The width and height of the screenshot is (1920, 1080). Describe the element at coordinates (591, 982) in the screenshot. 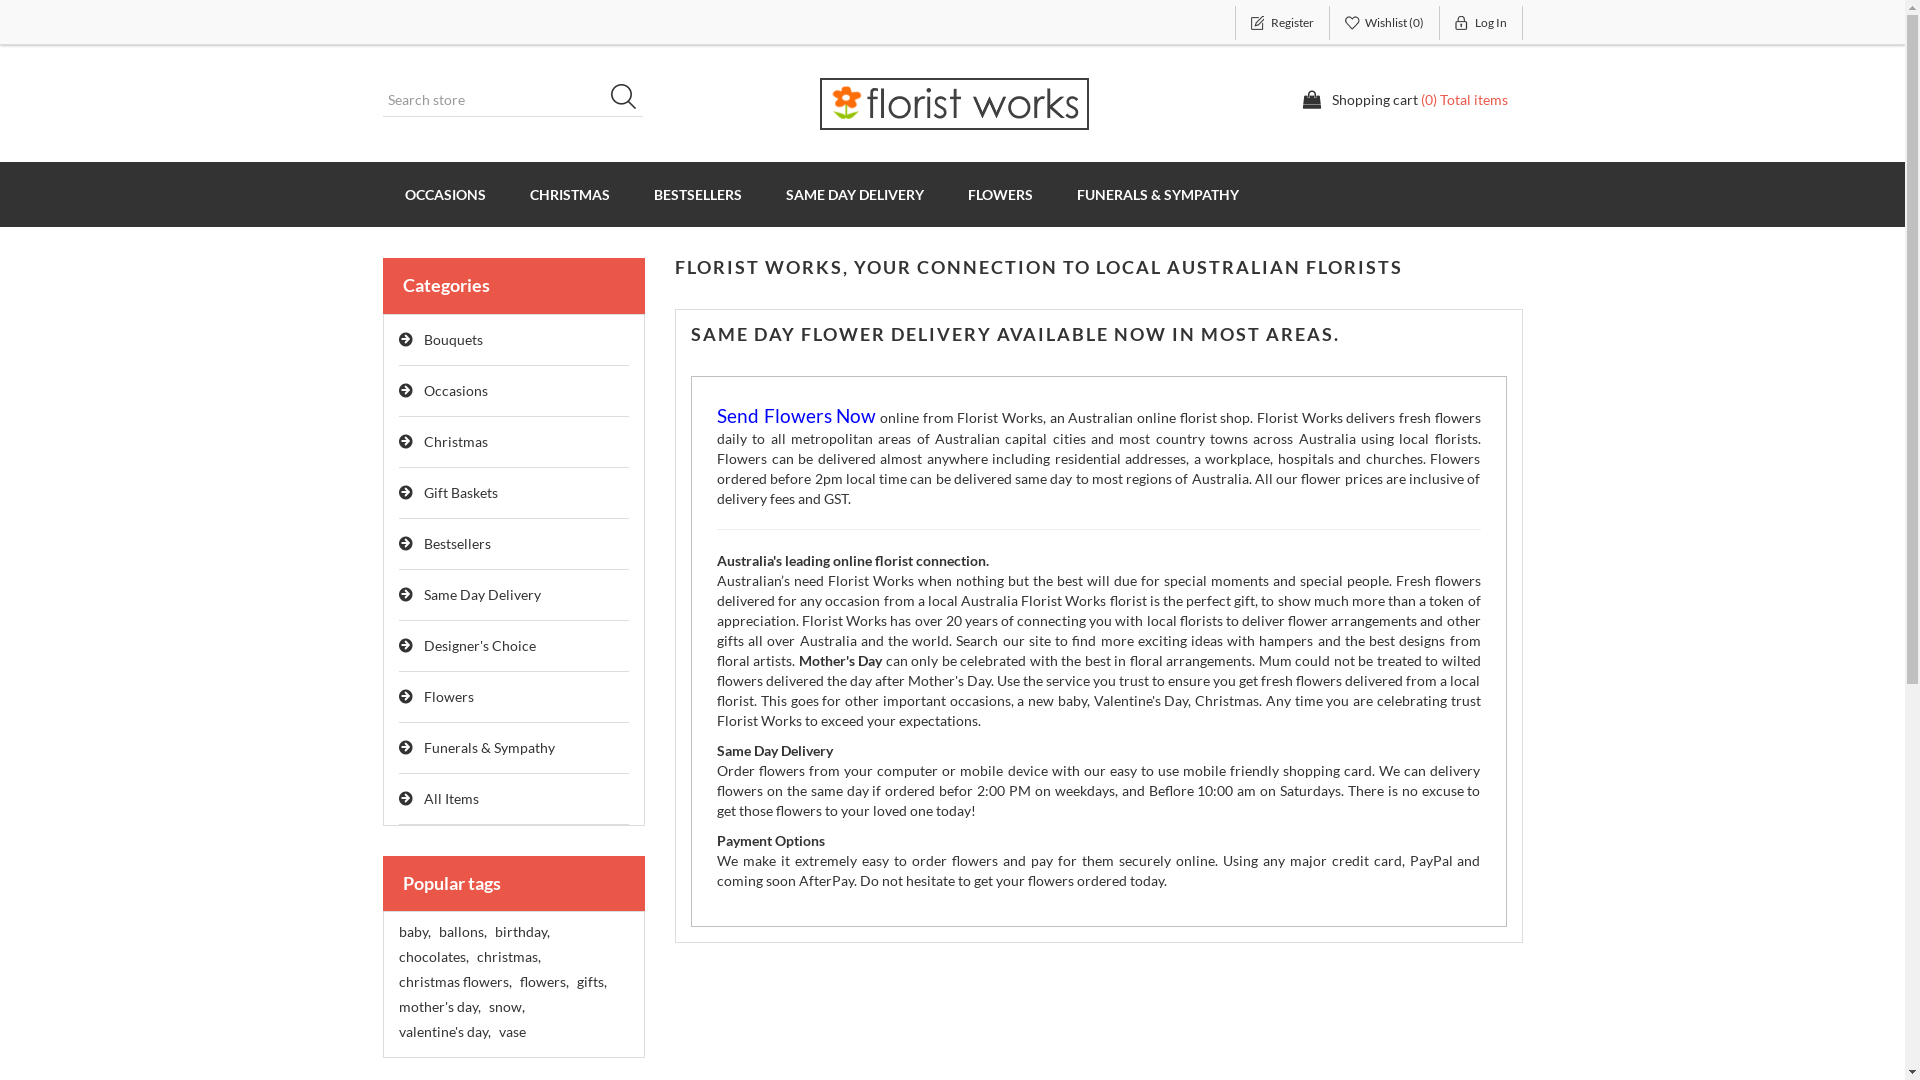

I see `gifts,` at that location.